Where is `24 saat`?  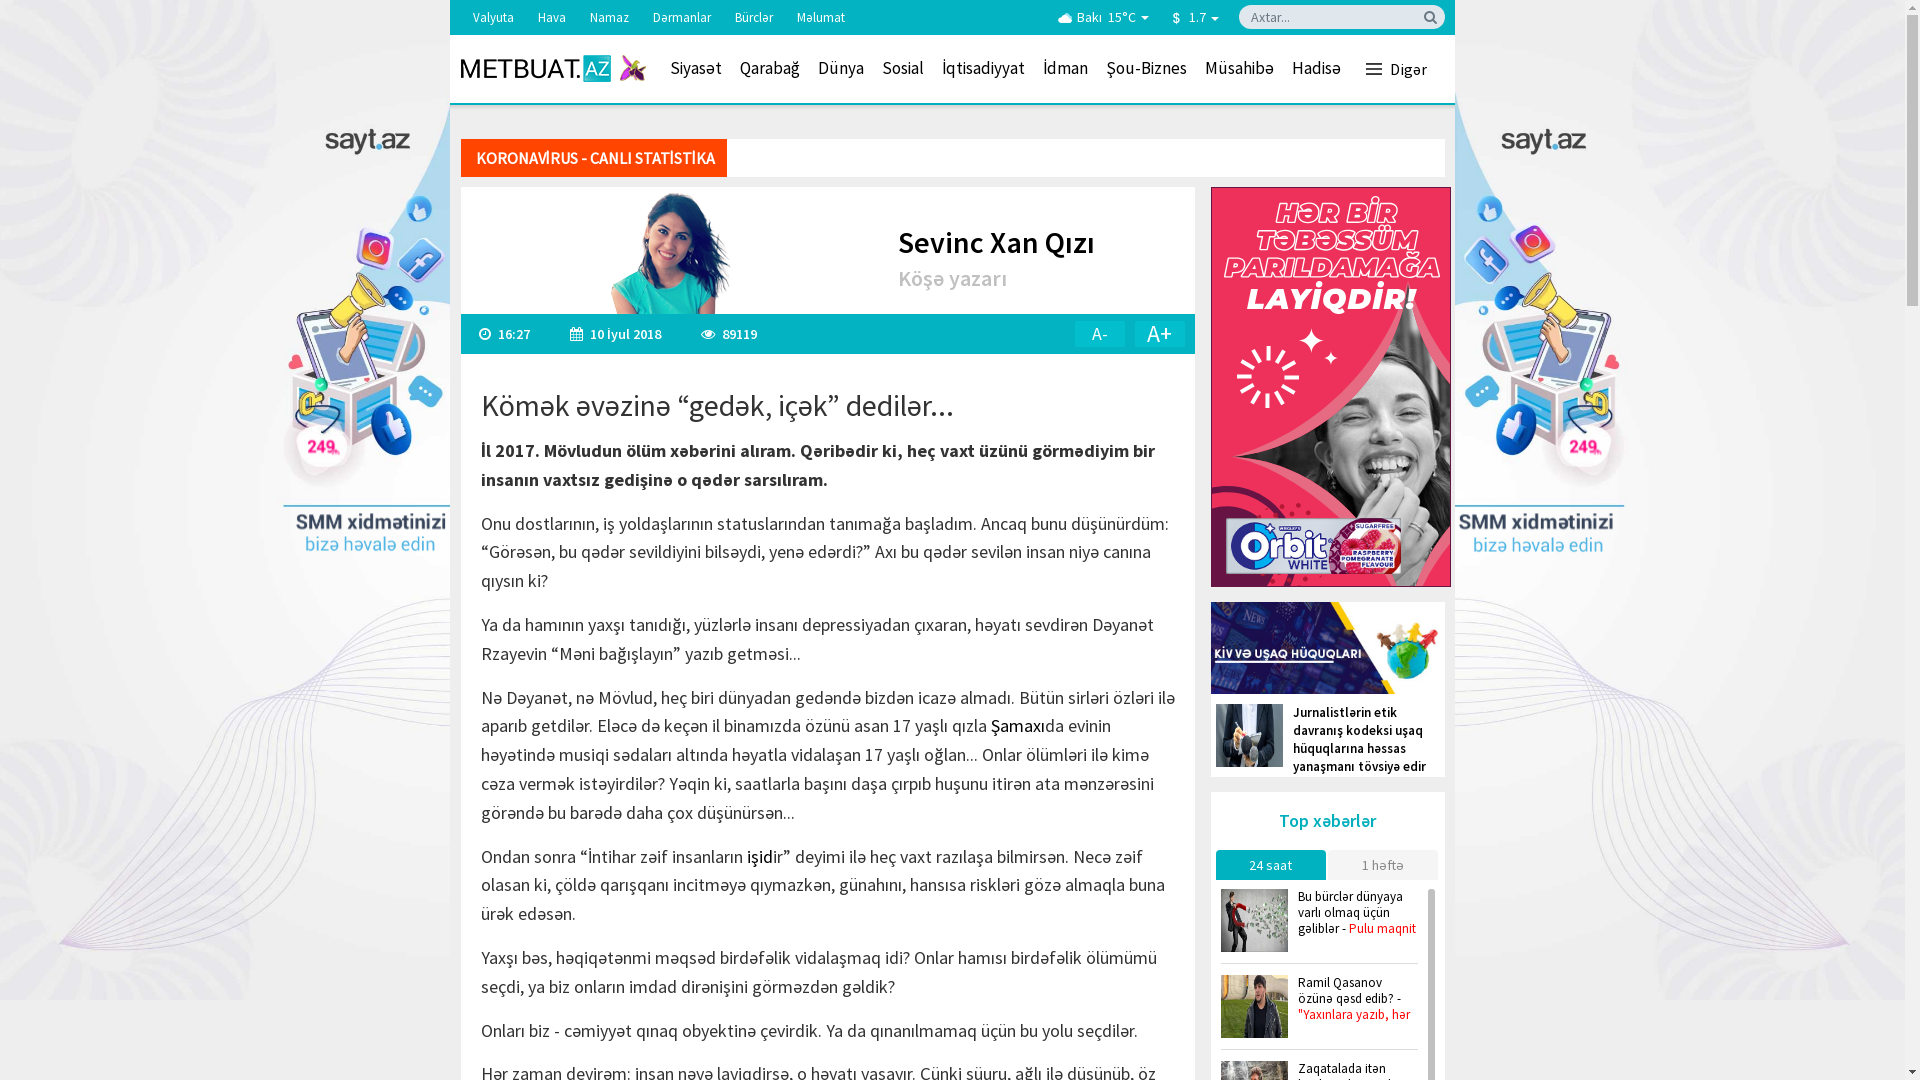 24 saat is located at coordinates (1271, 865).